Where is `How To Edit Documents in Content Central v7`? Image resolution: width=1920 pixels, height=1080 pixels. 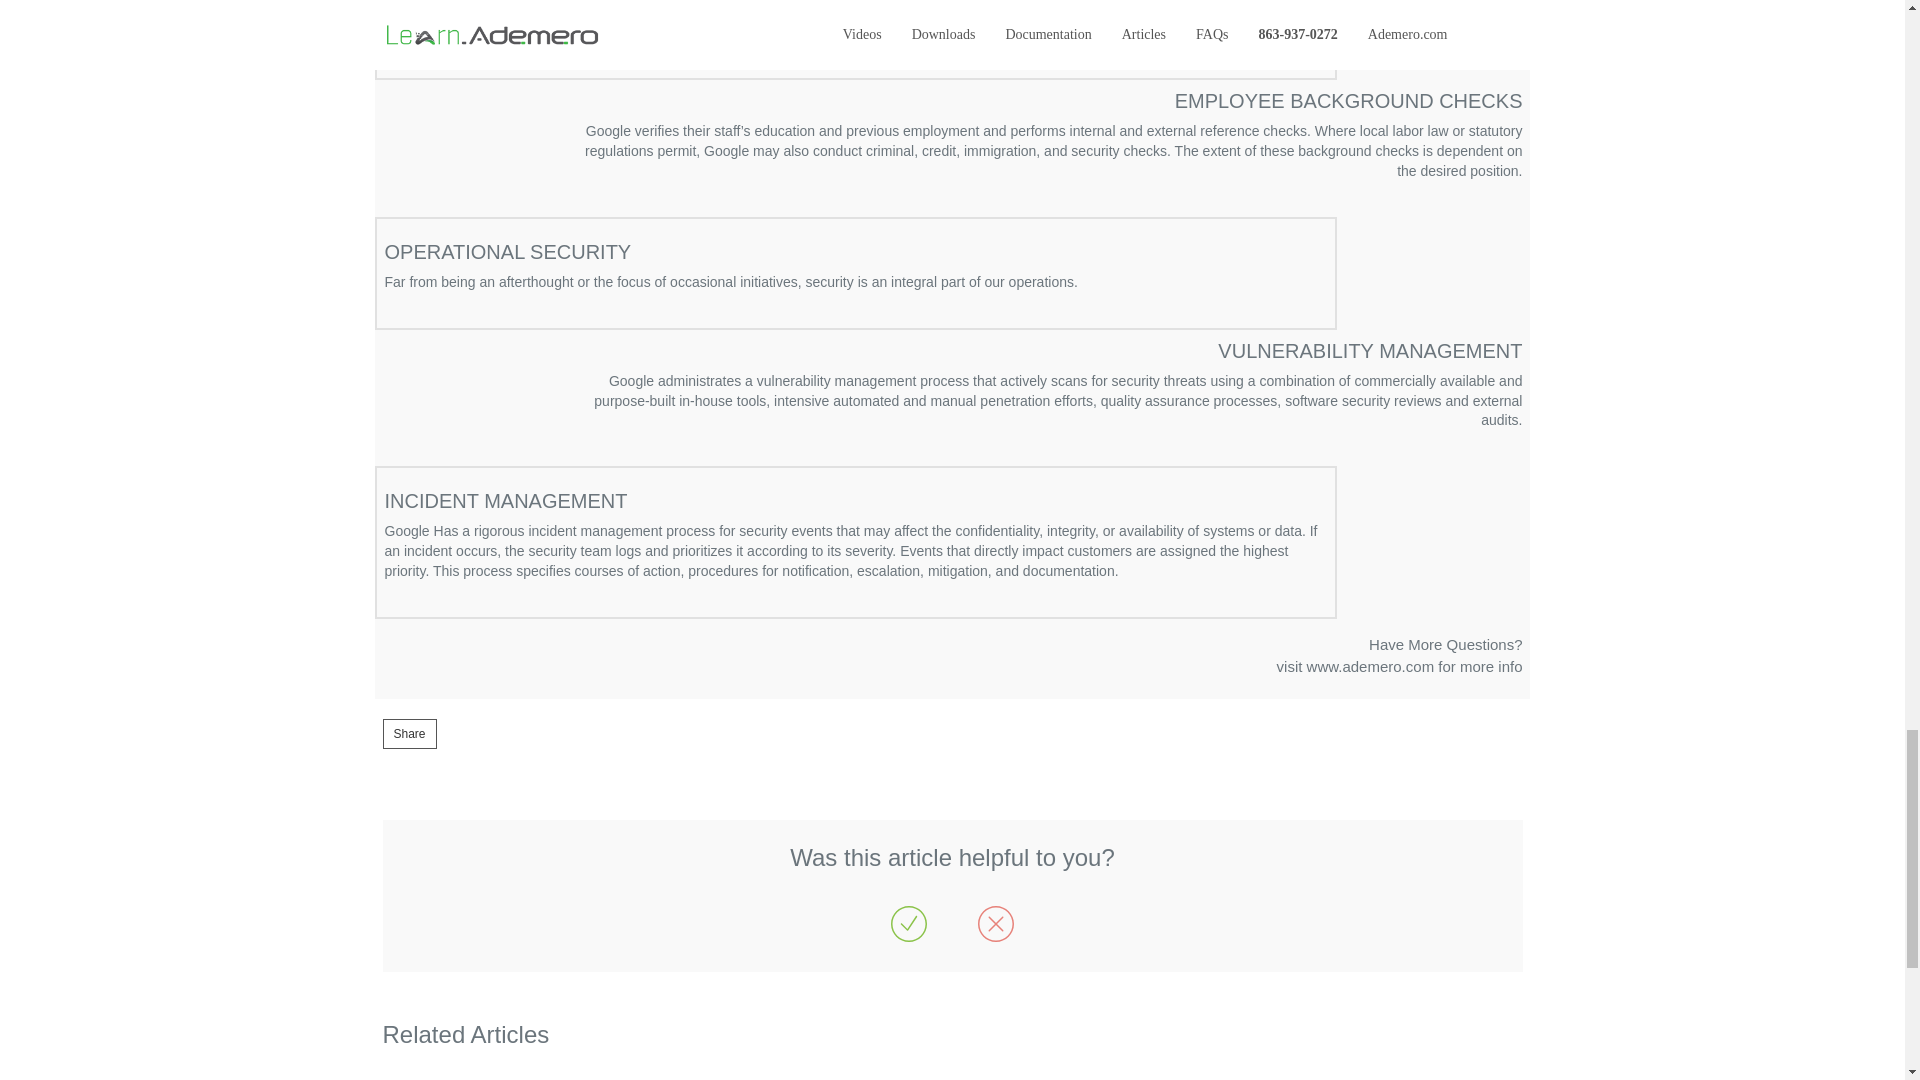 How To Edit Documents in Content Central v7 is located at coordinates (1399, 654).